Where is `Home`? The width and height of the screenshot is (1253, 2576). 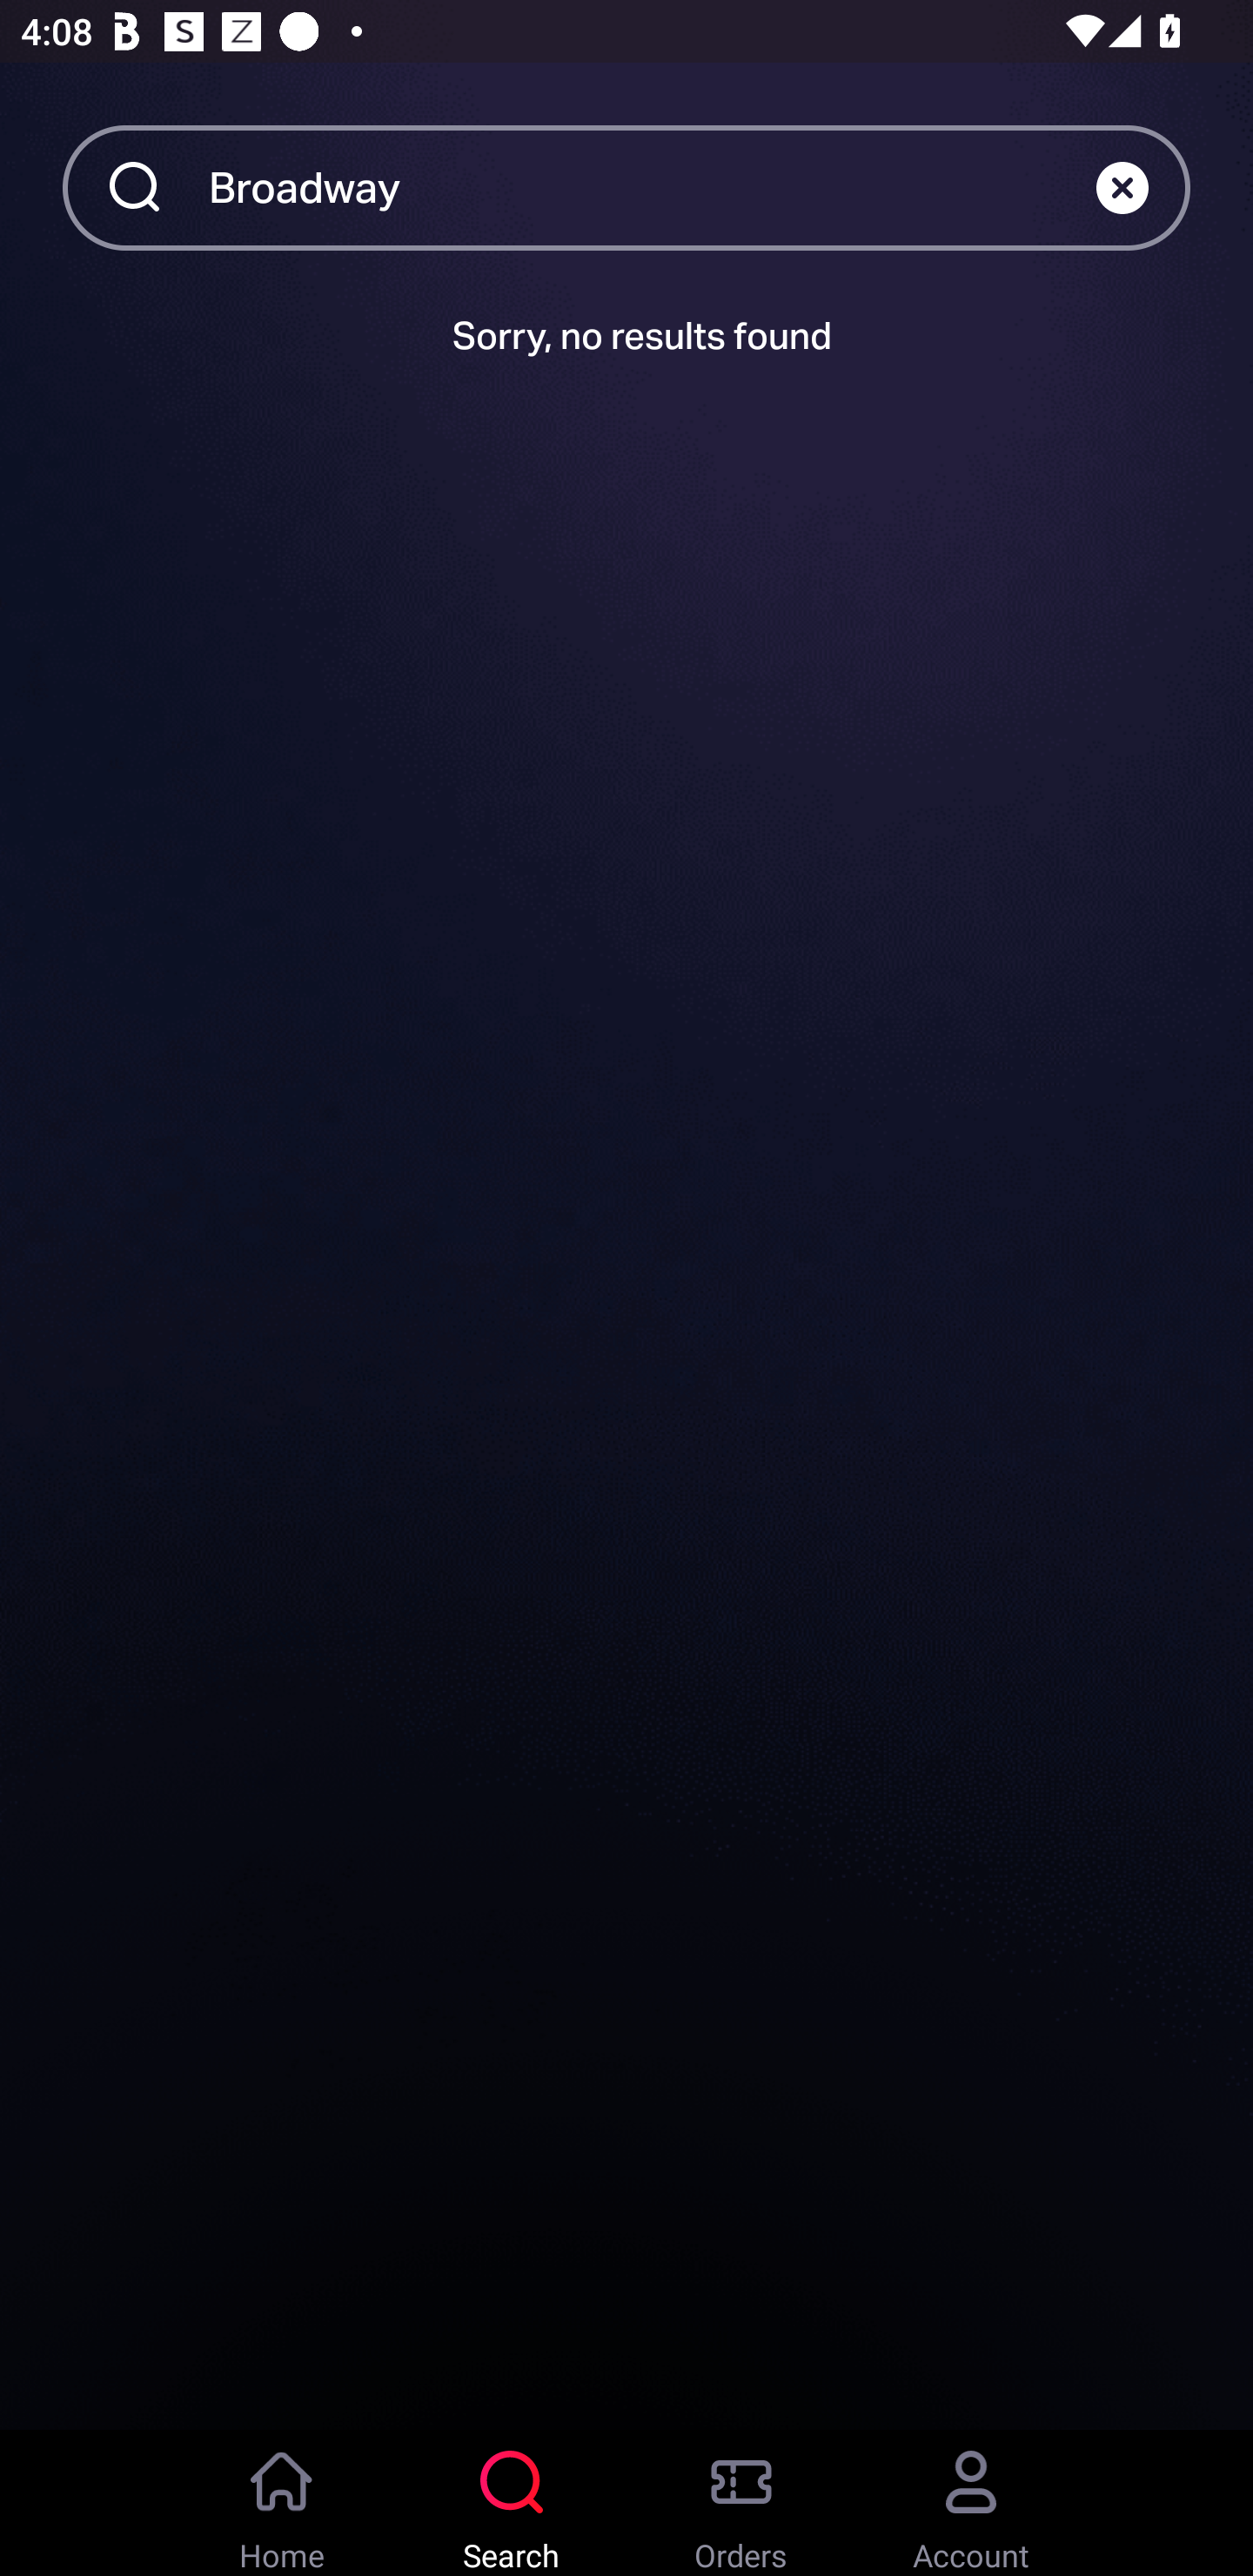 Home is located at coordinates (282, 2503).